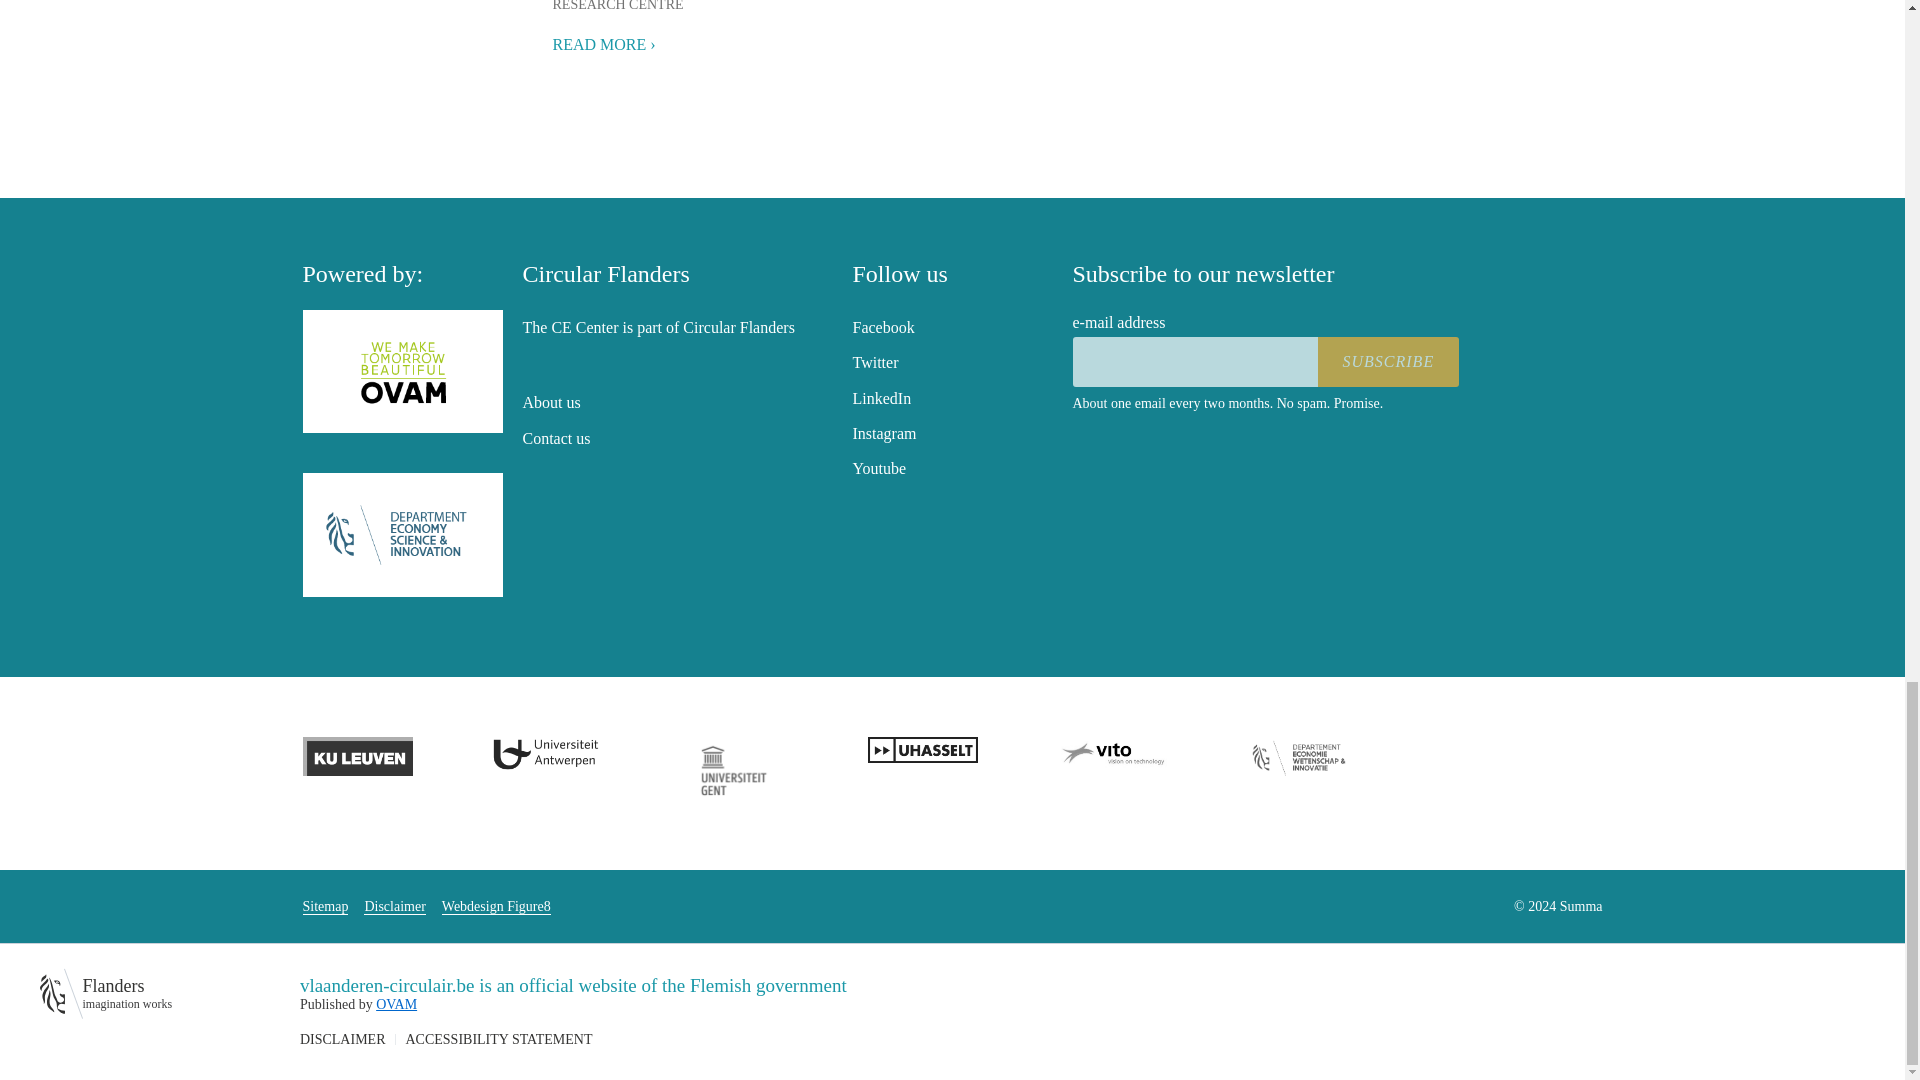 This screenshot has height=1080, width=1920. I want to click on Instagram, so click(884, 433).